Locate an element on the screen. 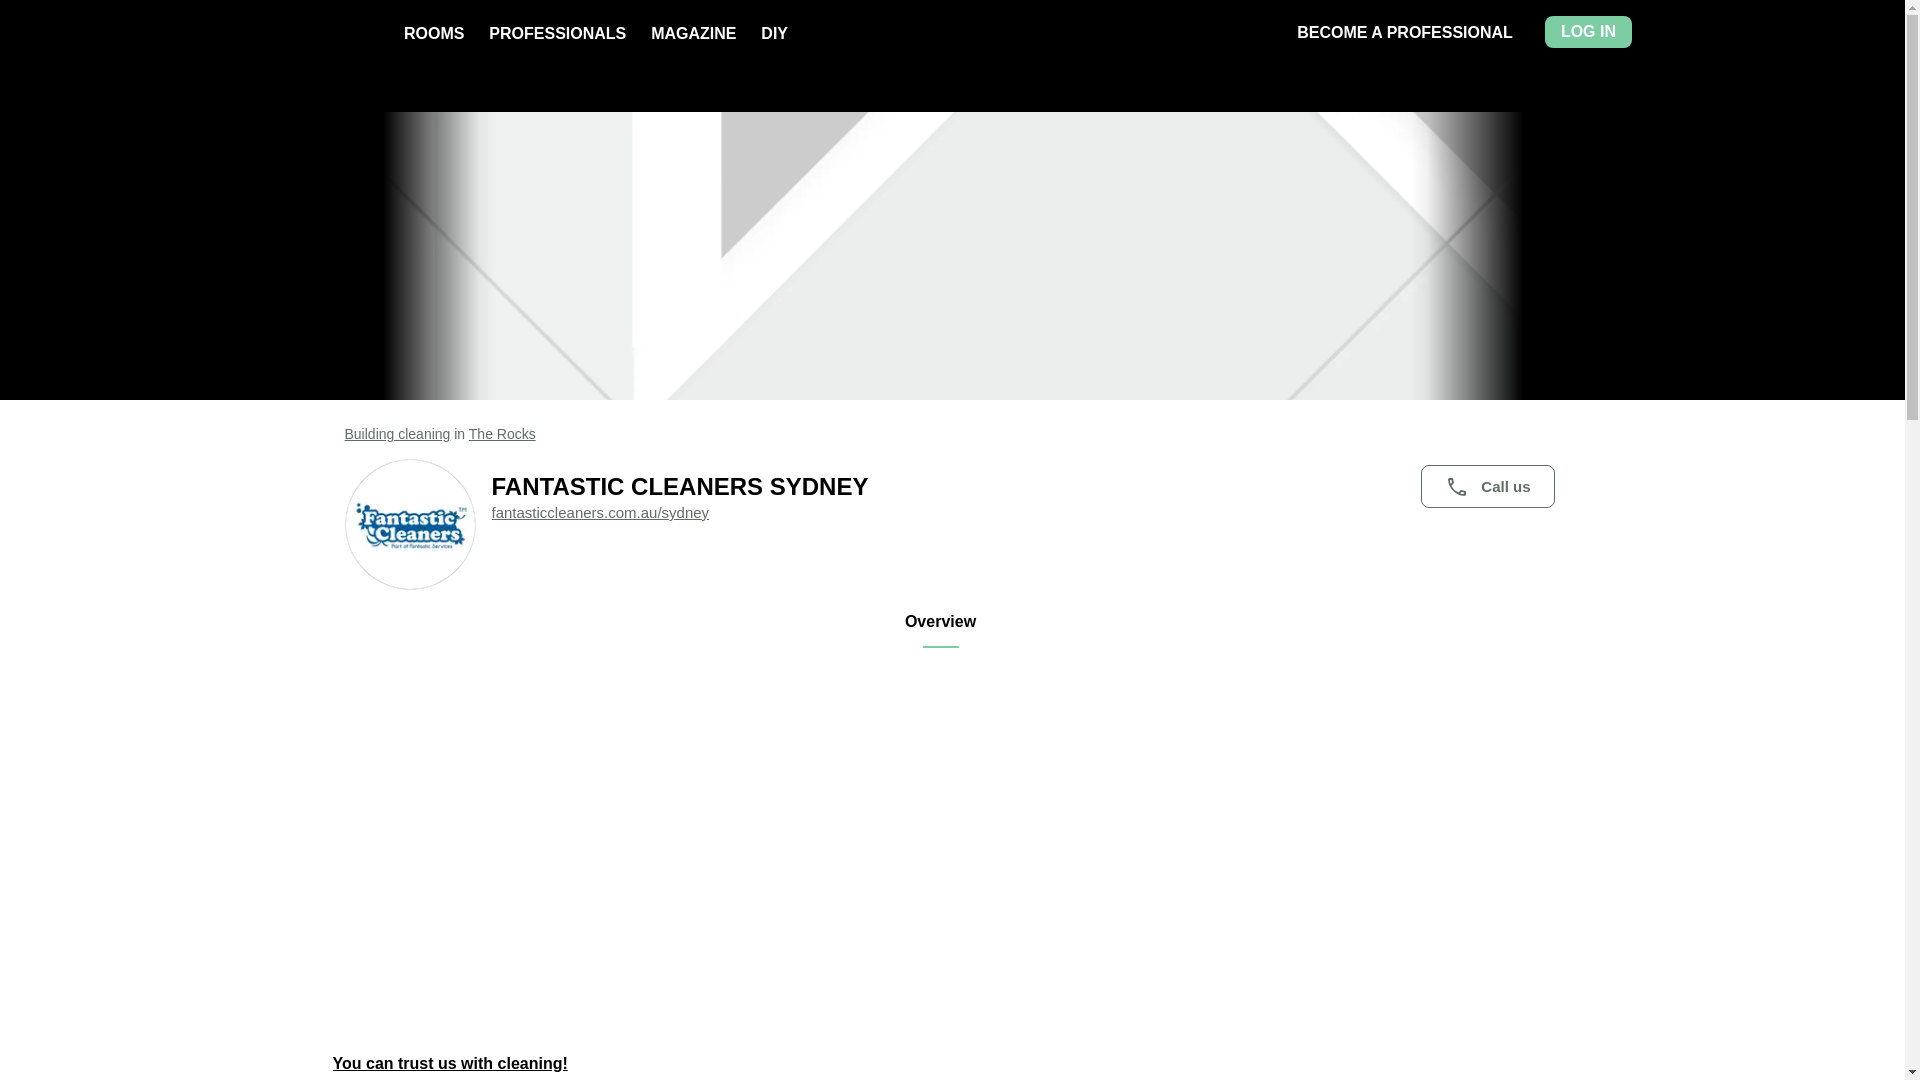  FANTASTIC CLEANERS SYDNEY is located at coordinates (1026, 486).